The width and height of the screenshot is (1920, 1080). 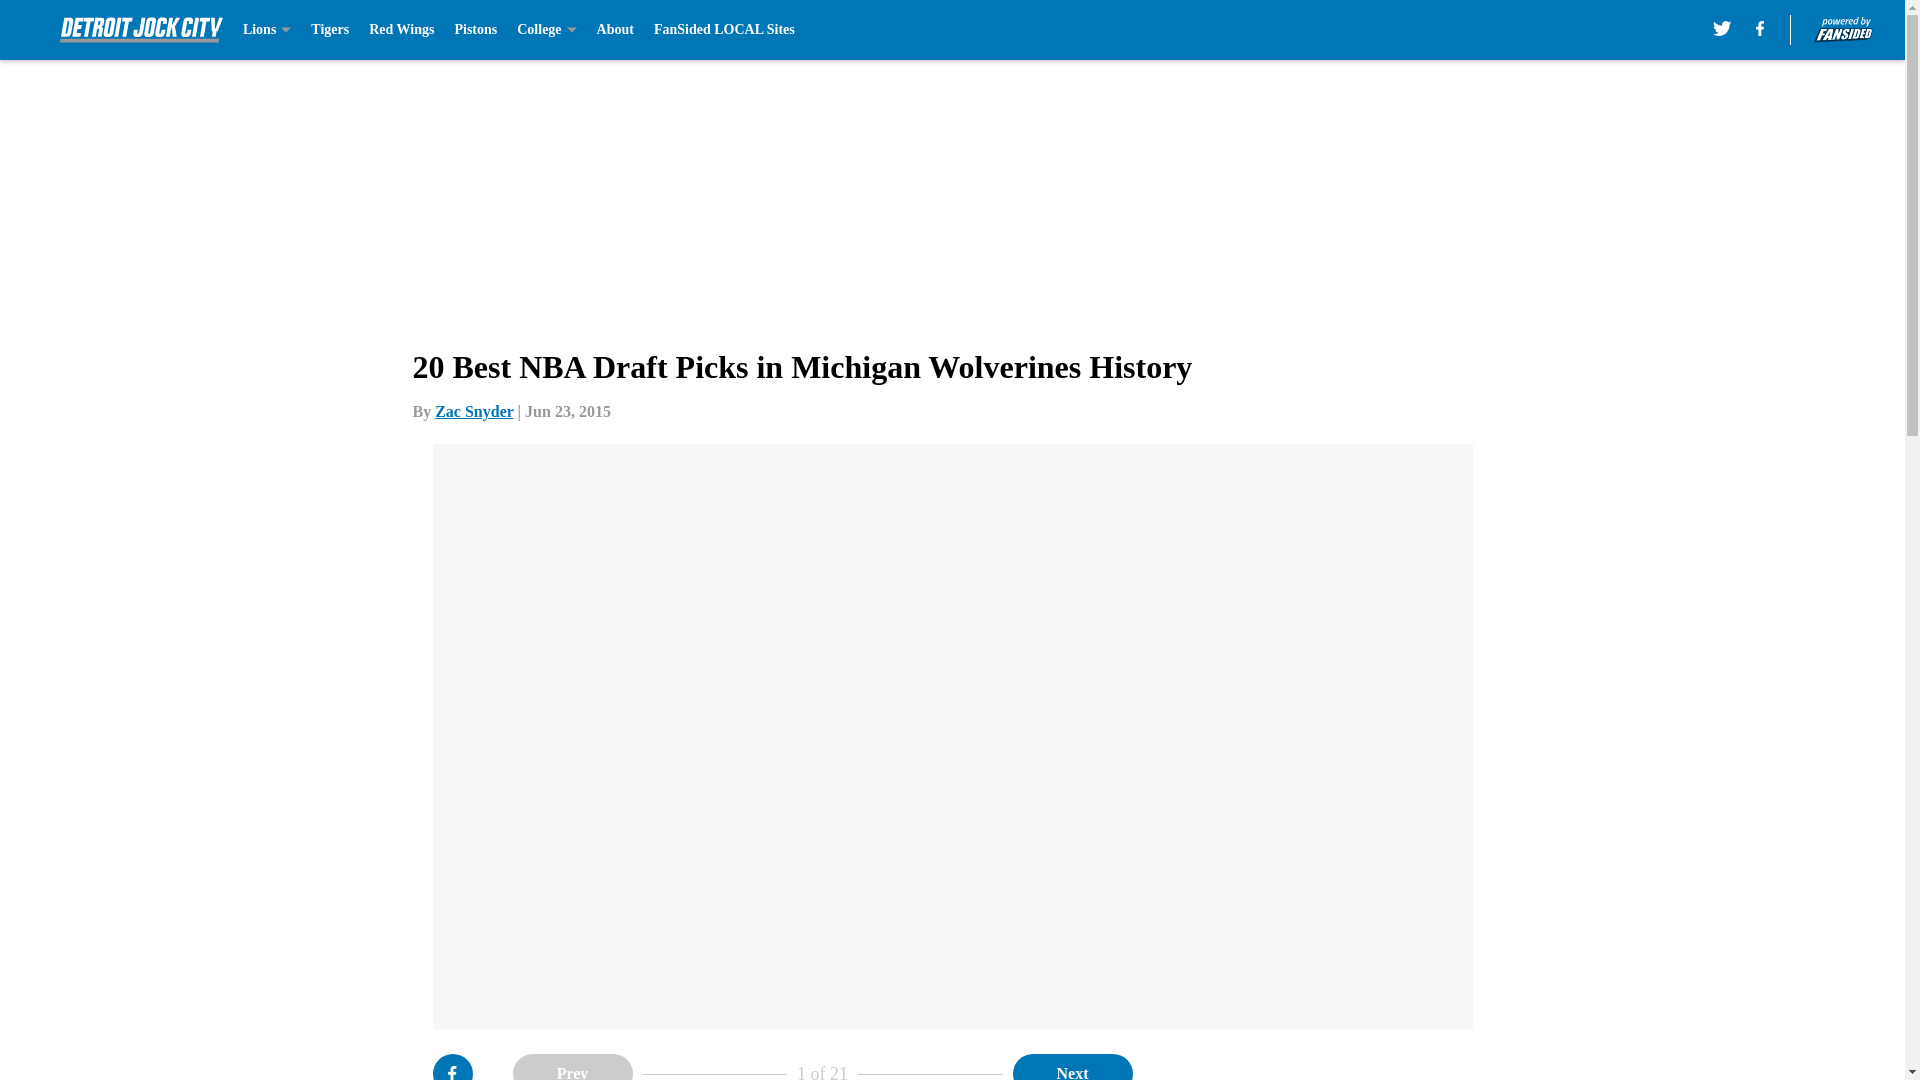 What do you see at coordinates (400, 30) in the screenshot?
I see `Red Wings` at bounding box center [400, 30].